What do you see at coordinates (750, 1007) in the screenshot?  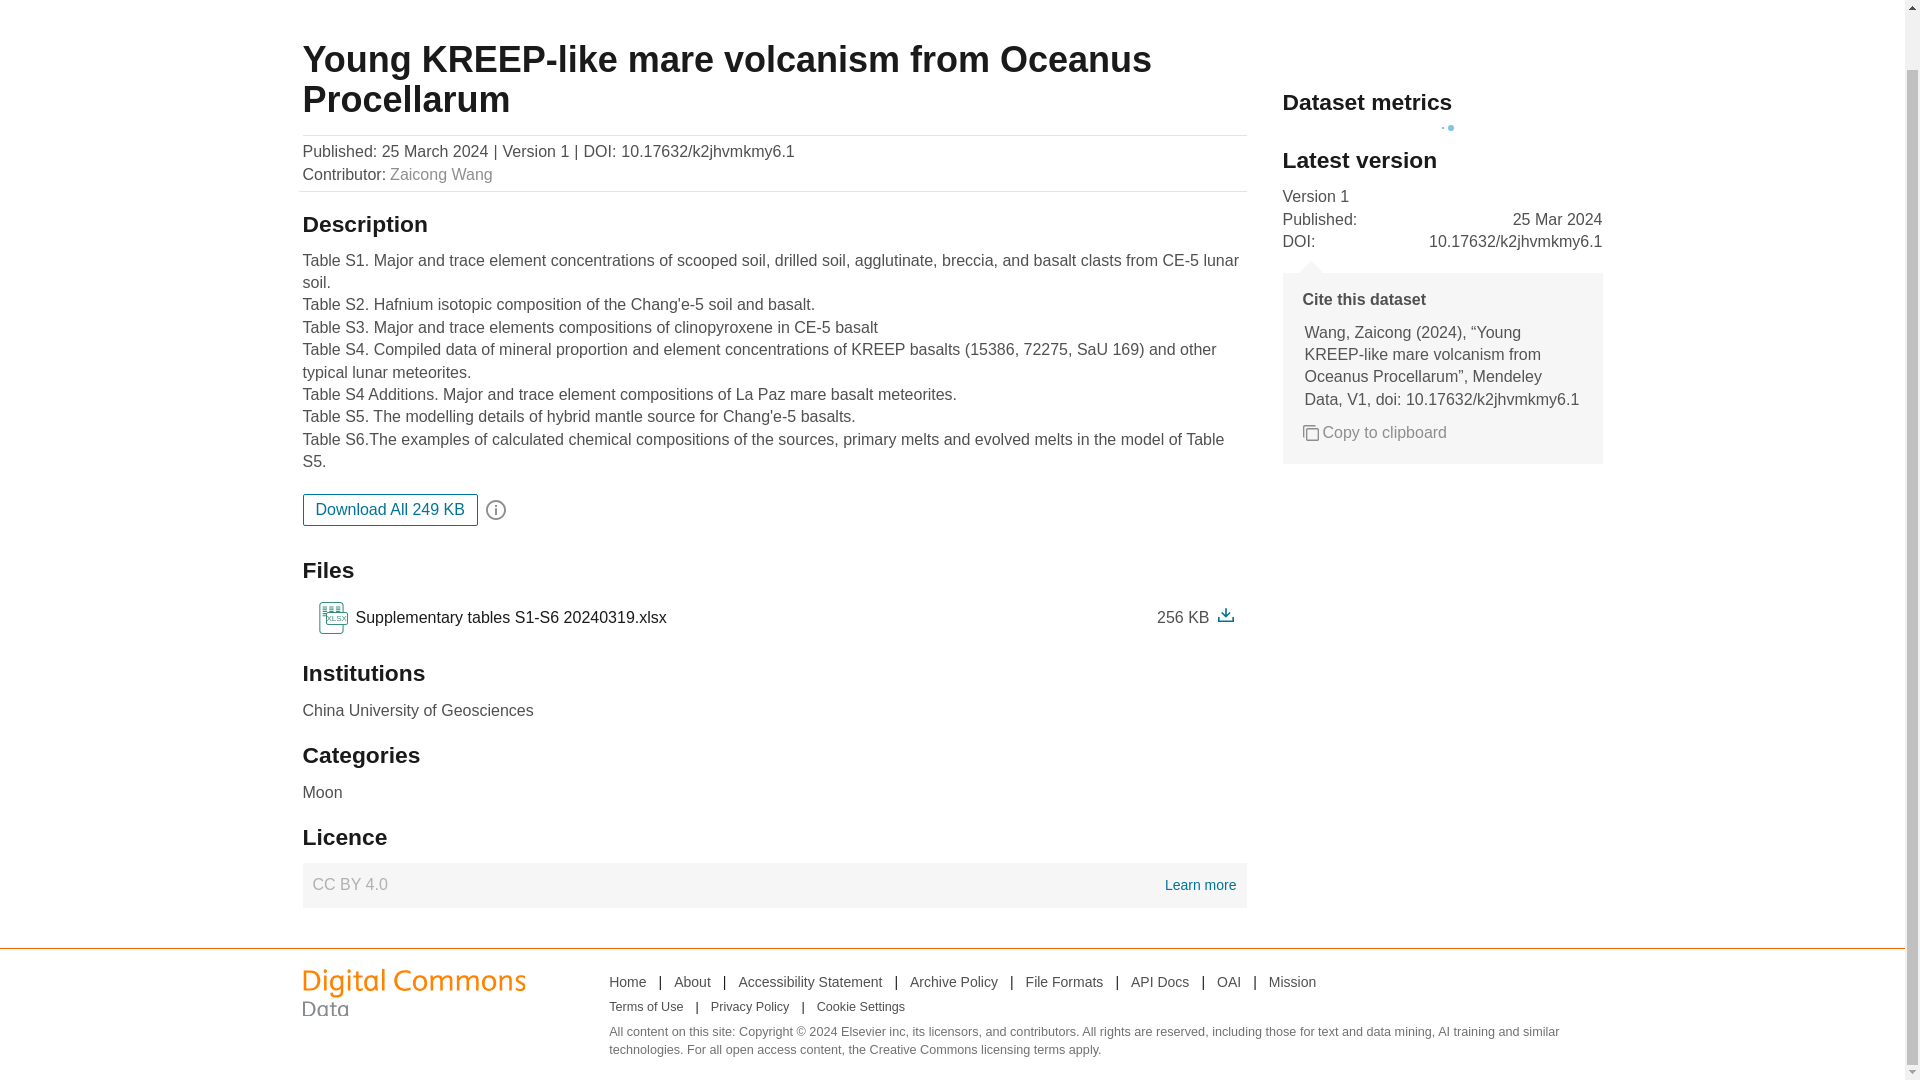 I see `Privacy Policy` at bounding box center [750, 1007].